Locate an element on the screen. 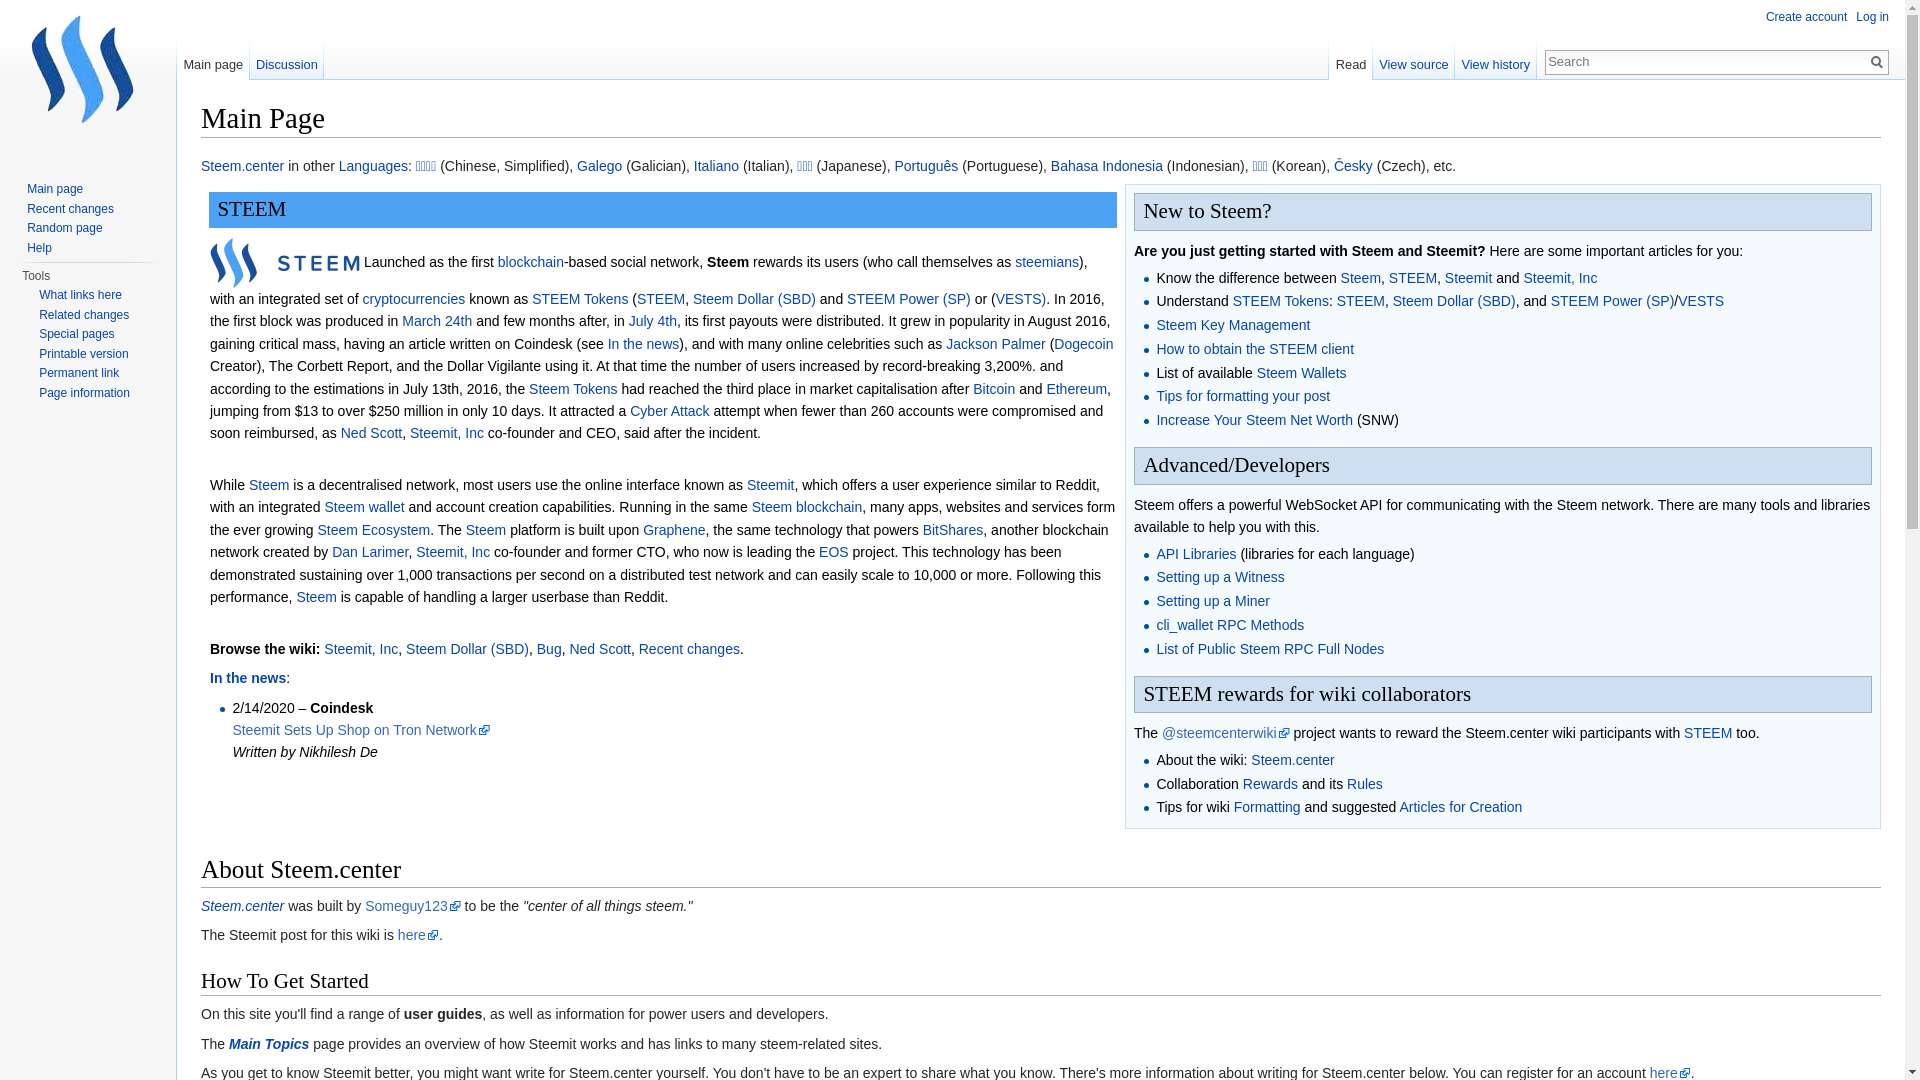  Ned Scott is located at coordinates (372, 433).